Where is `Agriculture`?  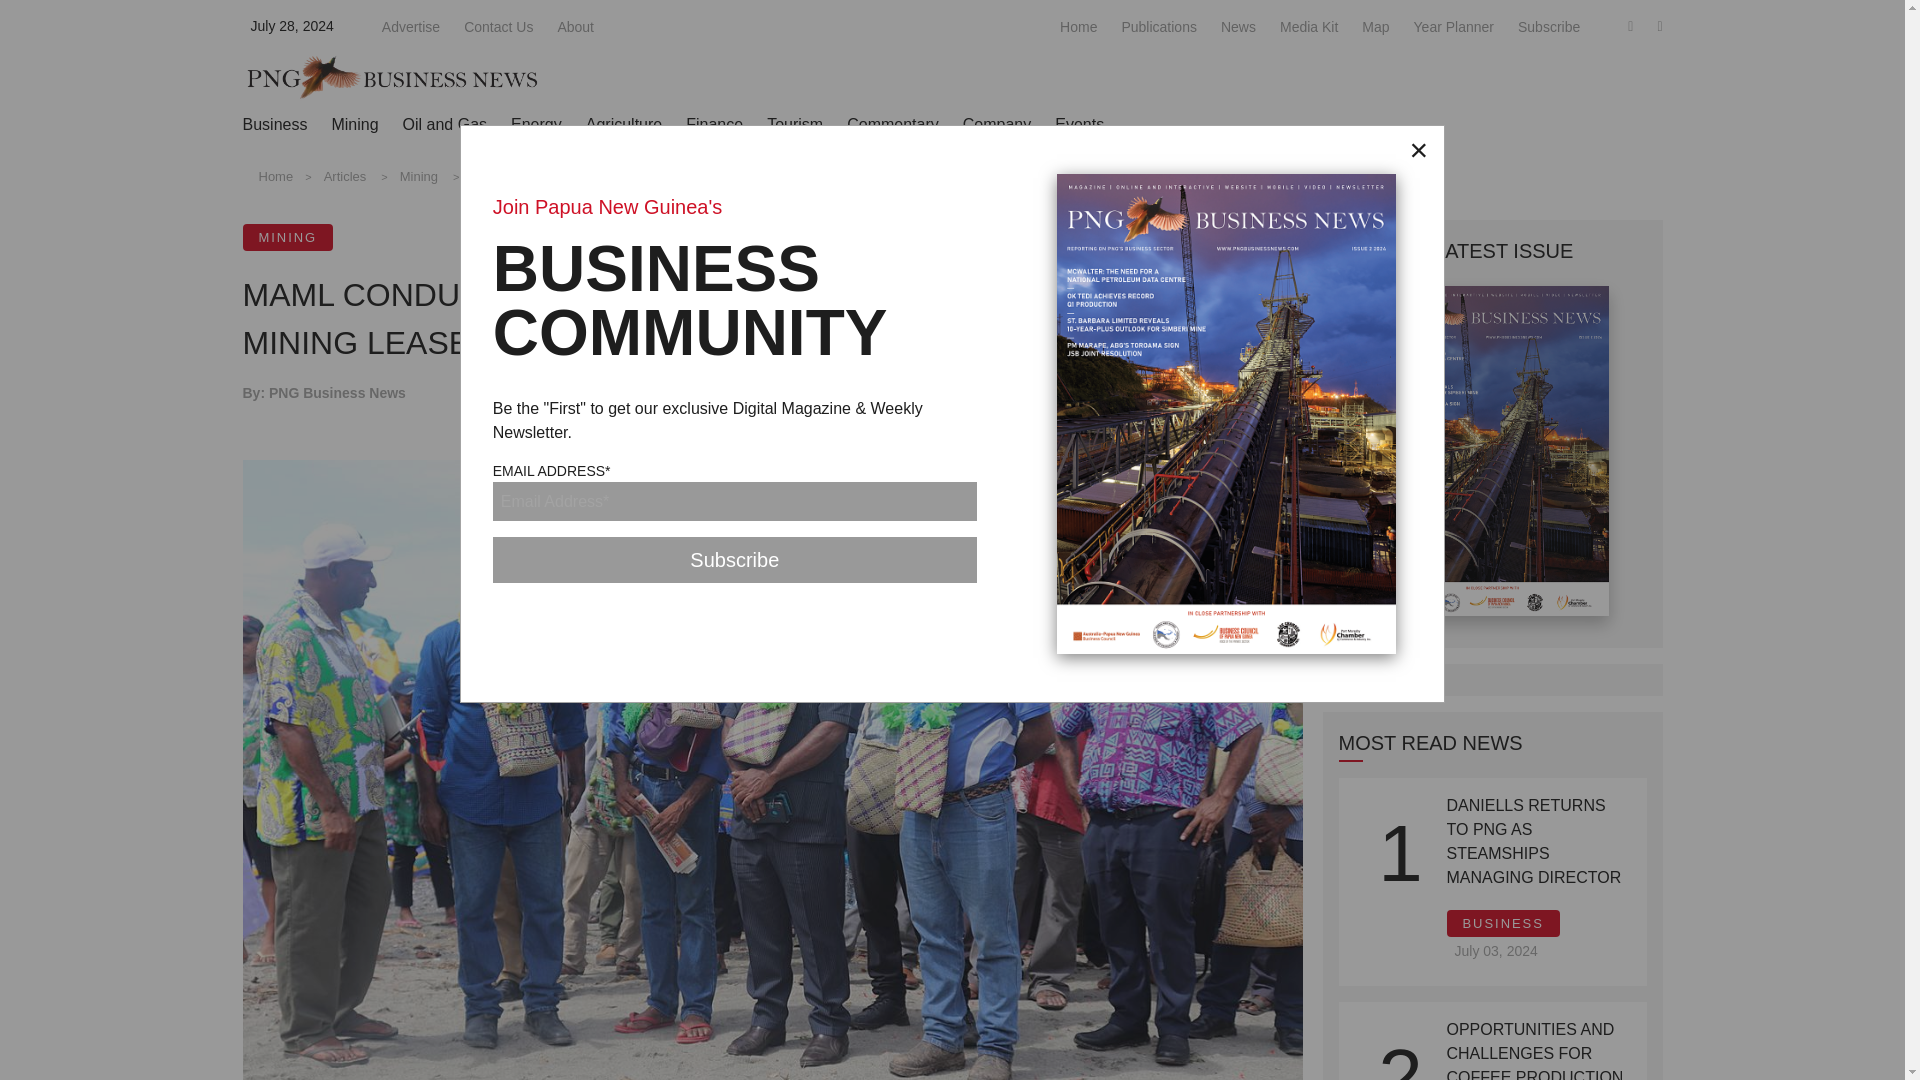 Agriculture is located at coordinates (624, 124).